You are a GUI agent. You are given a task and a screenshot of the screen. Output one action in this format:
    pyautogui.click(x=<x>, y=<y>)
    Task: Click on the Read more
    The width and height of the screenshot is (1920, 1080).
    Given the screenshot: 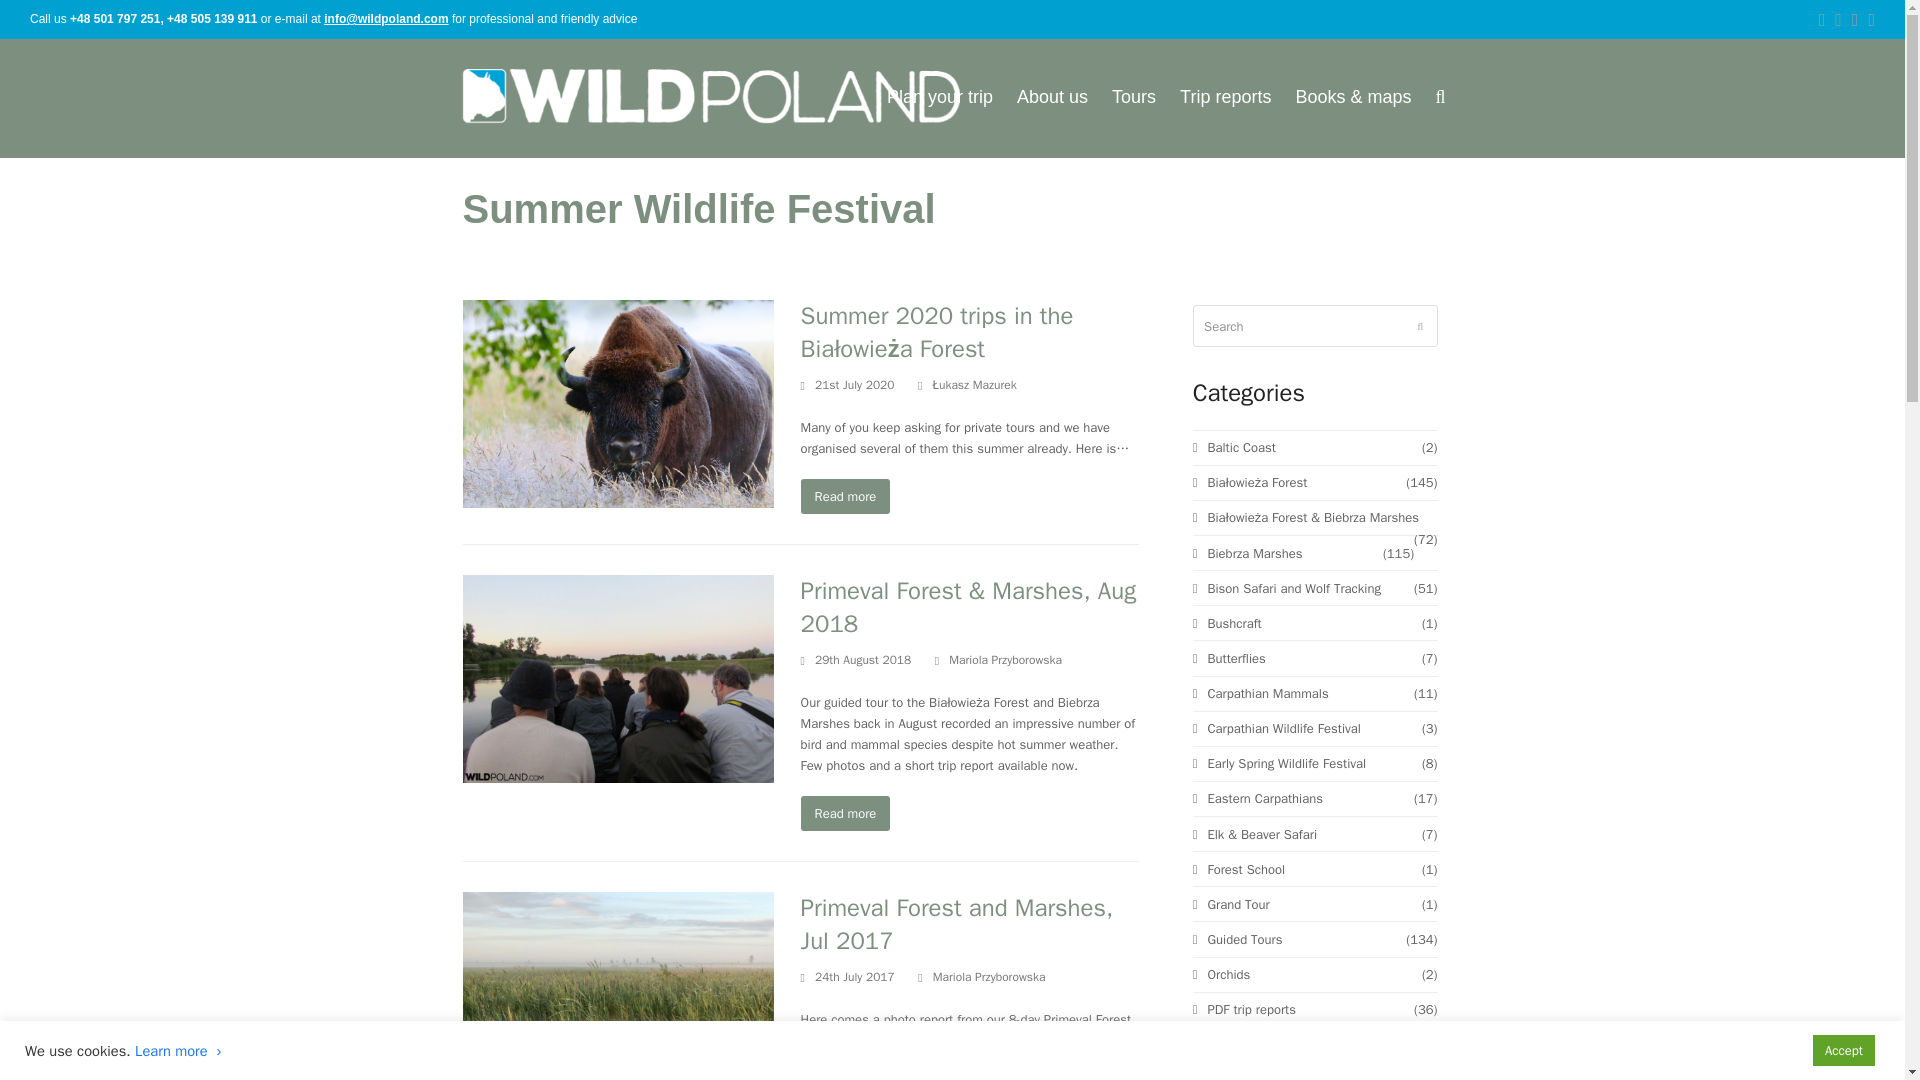 What is the action you would take?
    pyautogui.click(x=845, y=496)
    